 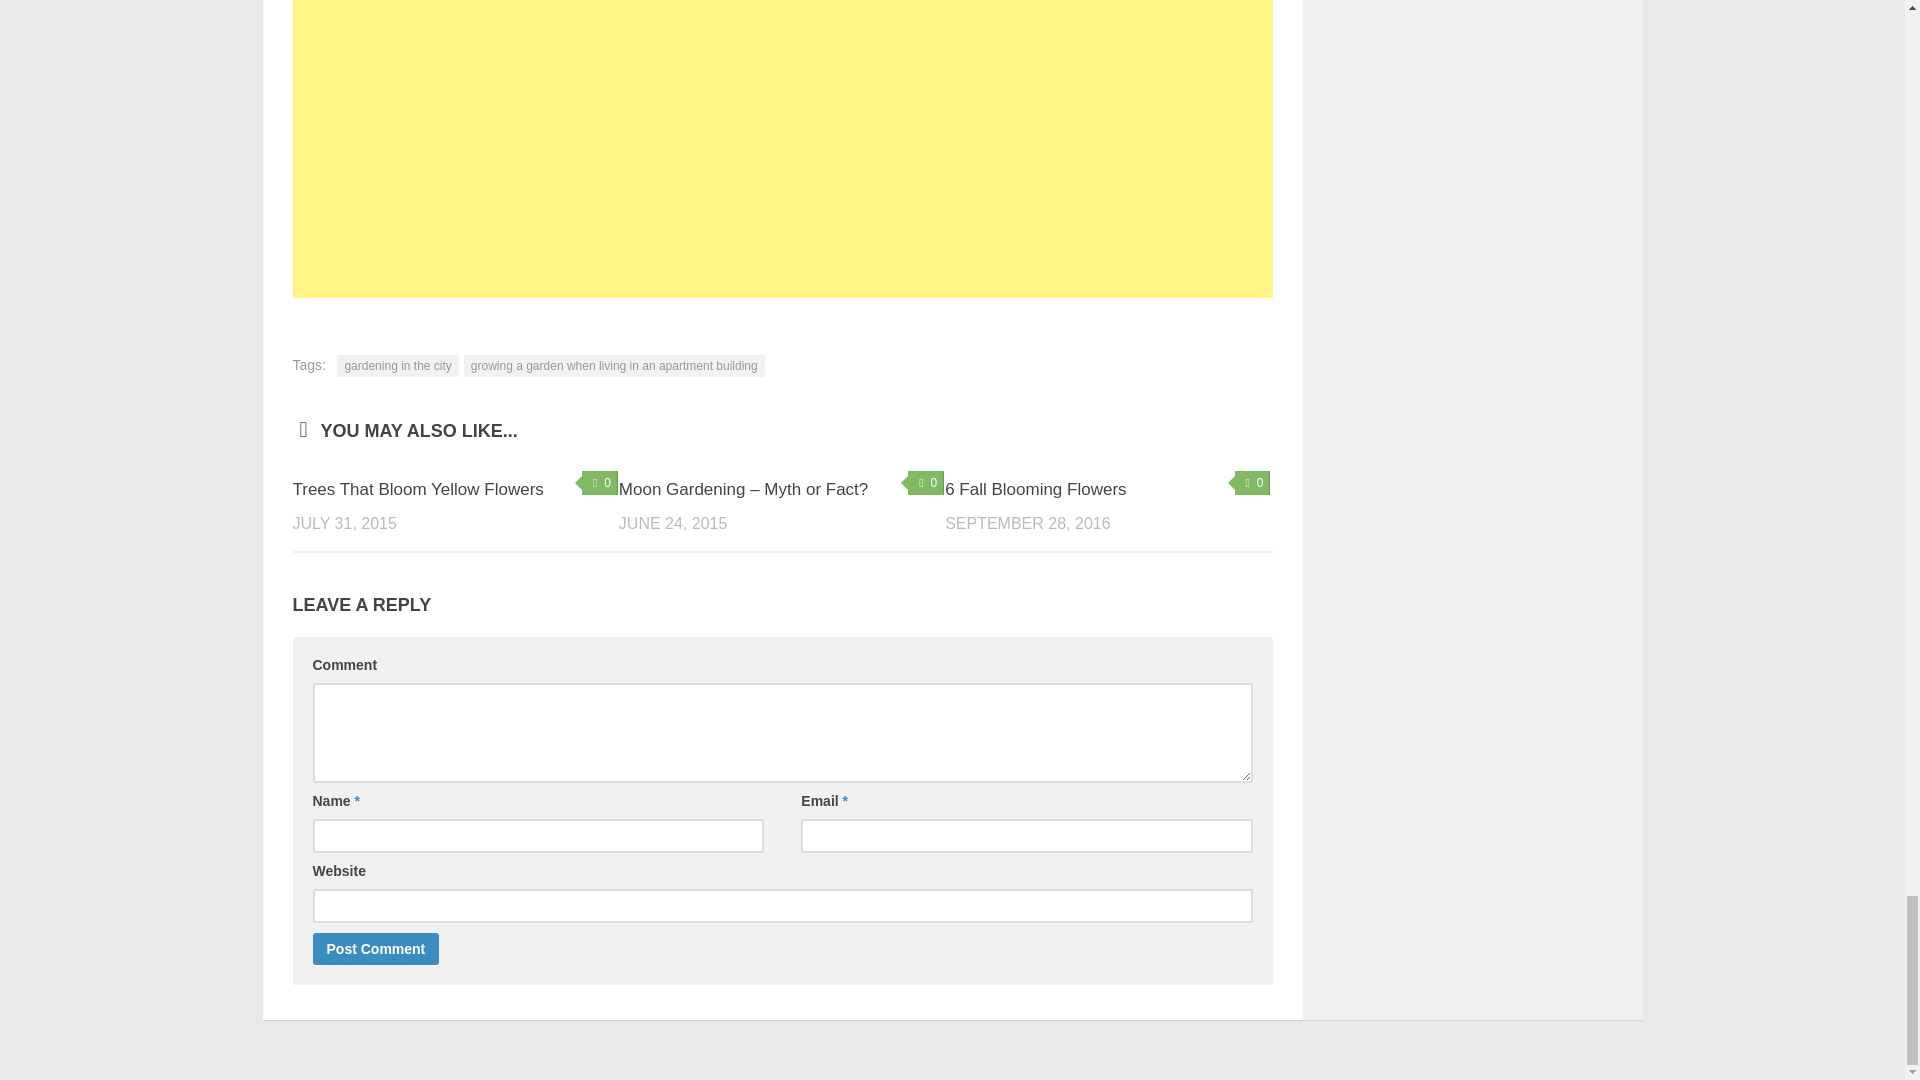 I want to click on 6 Fall Blooming Flowers, so click(x=1034, y=488).